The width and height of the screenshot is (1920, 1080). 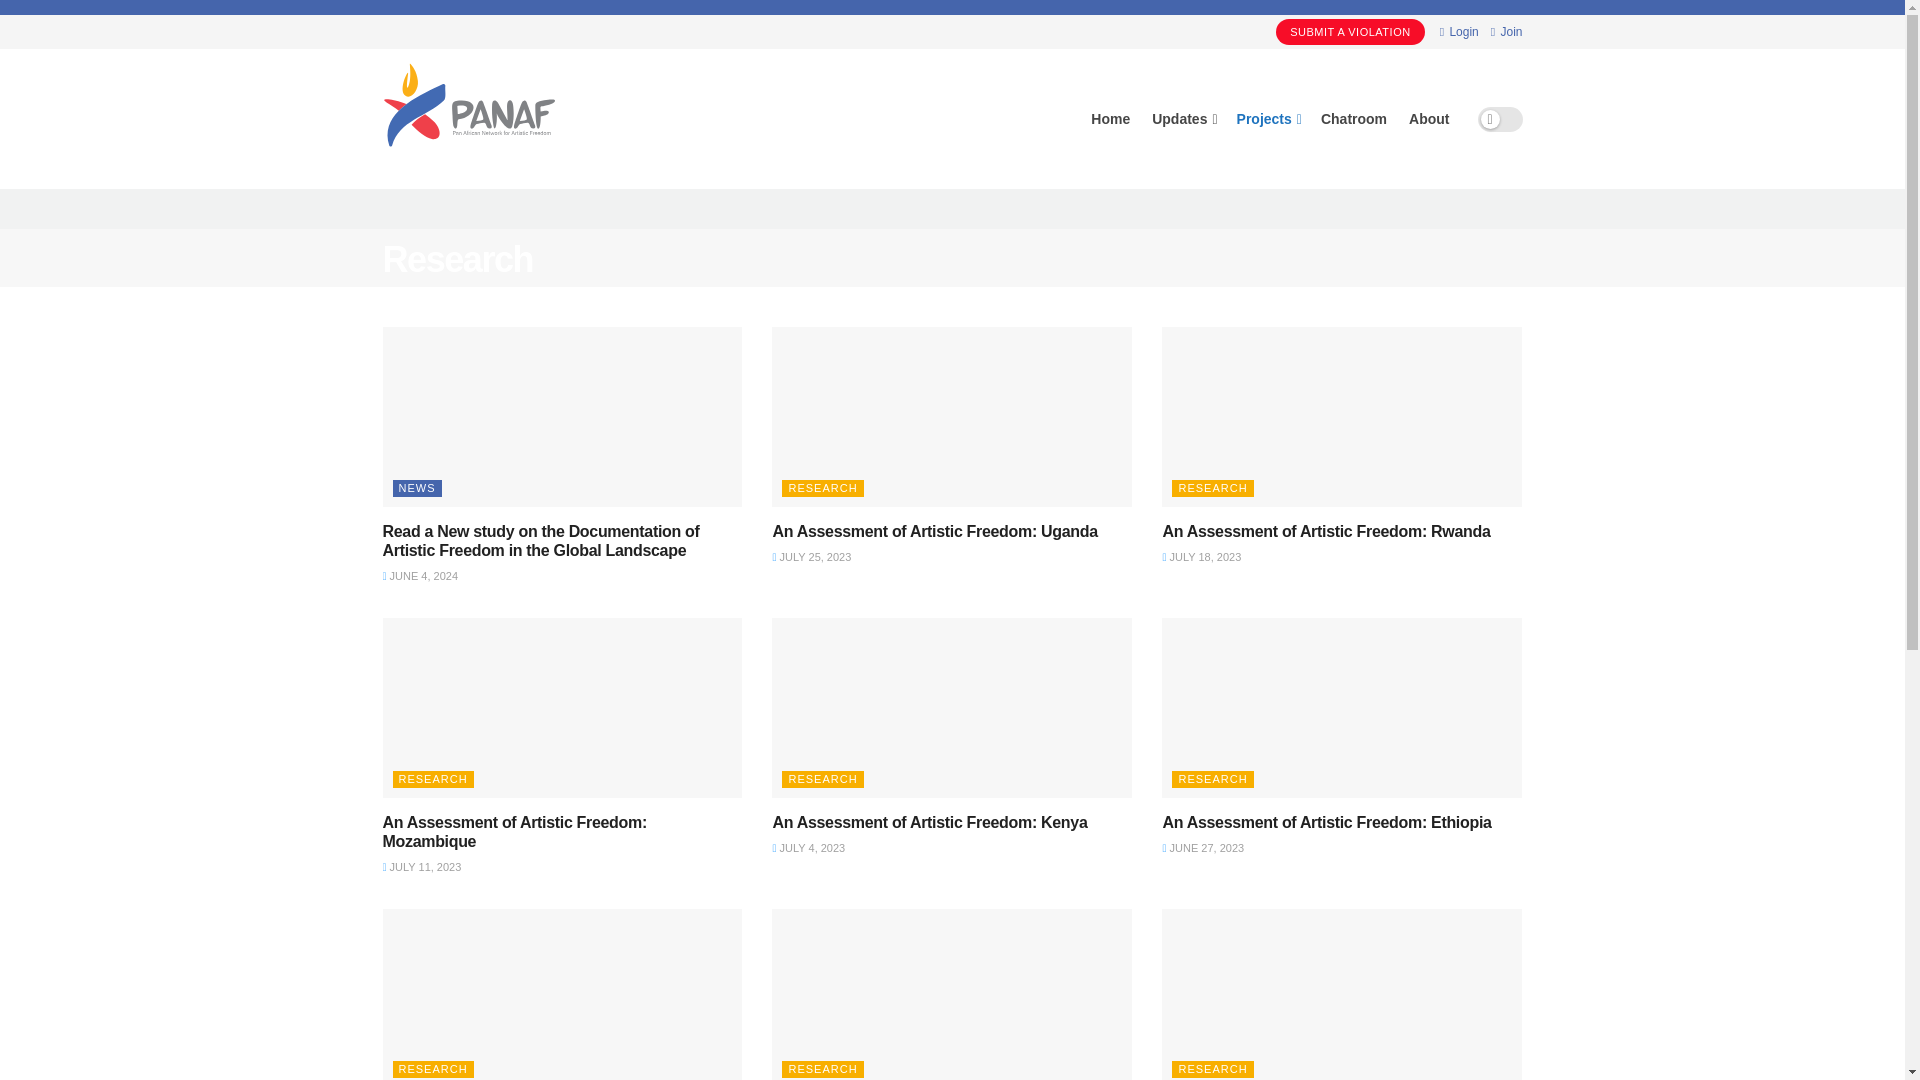 I want to click on Projects, so click(x=1268, y=118).